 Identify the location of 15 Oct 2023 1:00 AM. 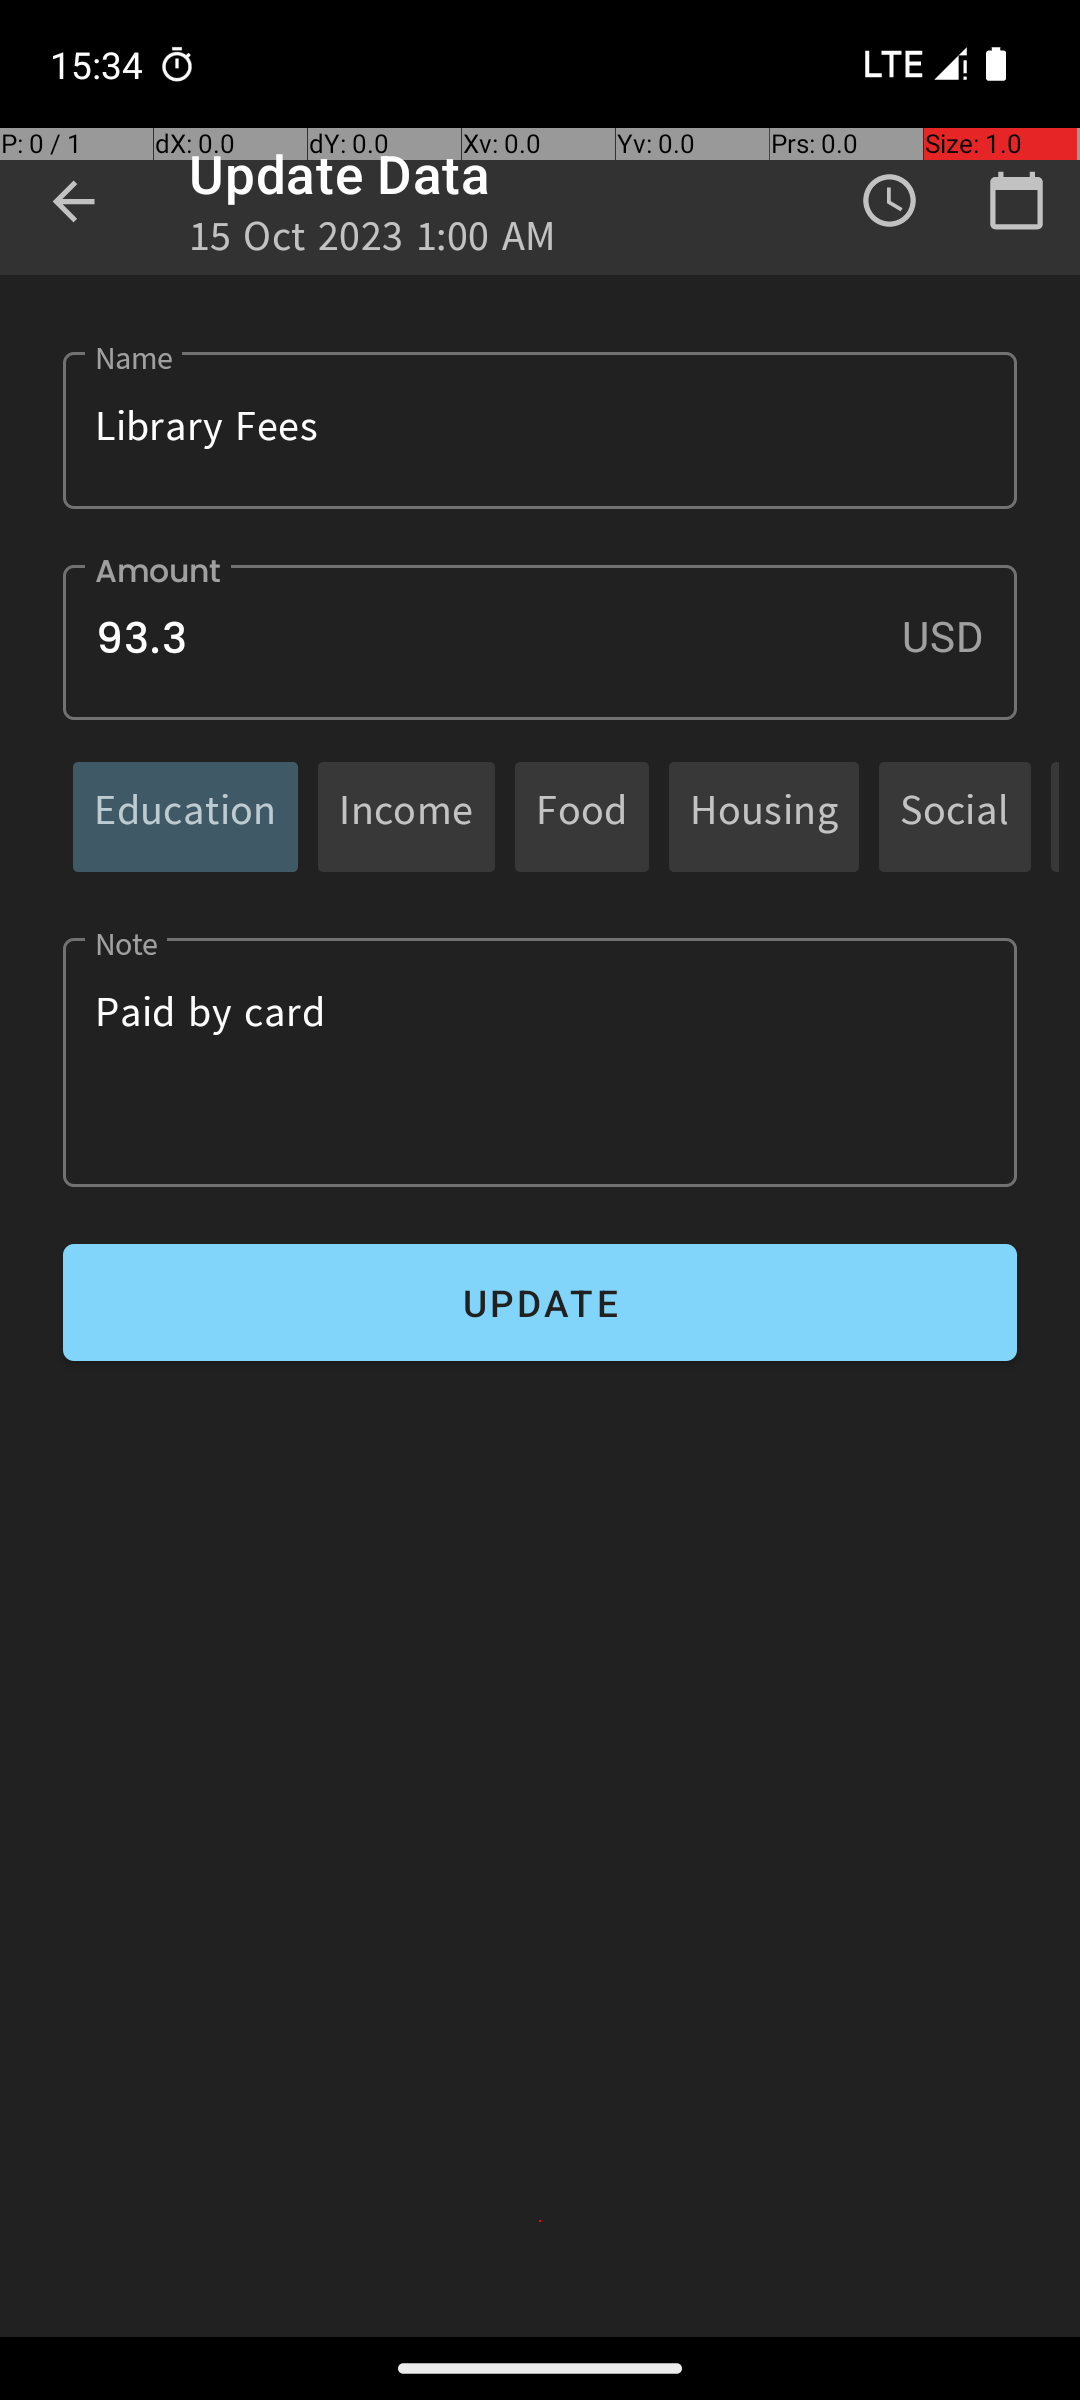
(373, 242).